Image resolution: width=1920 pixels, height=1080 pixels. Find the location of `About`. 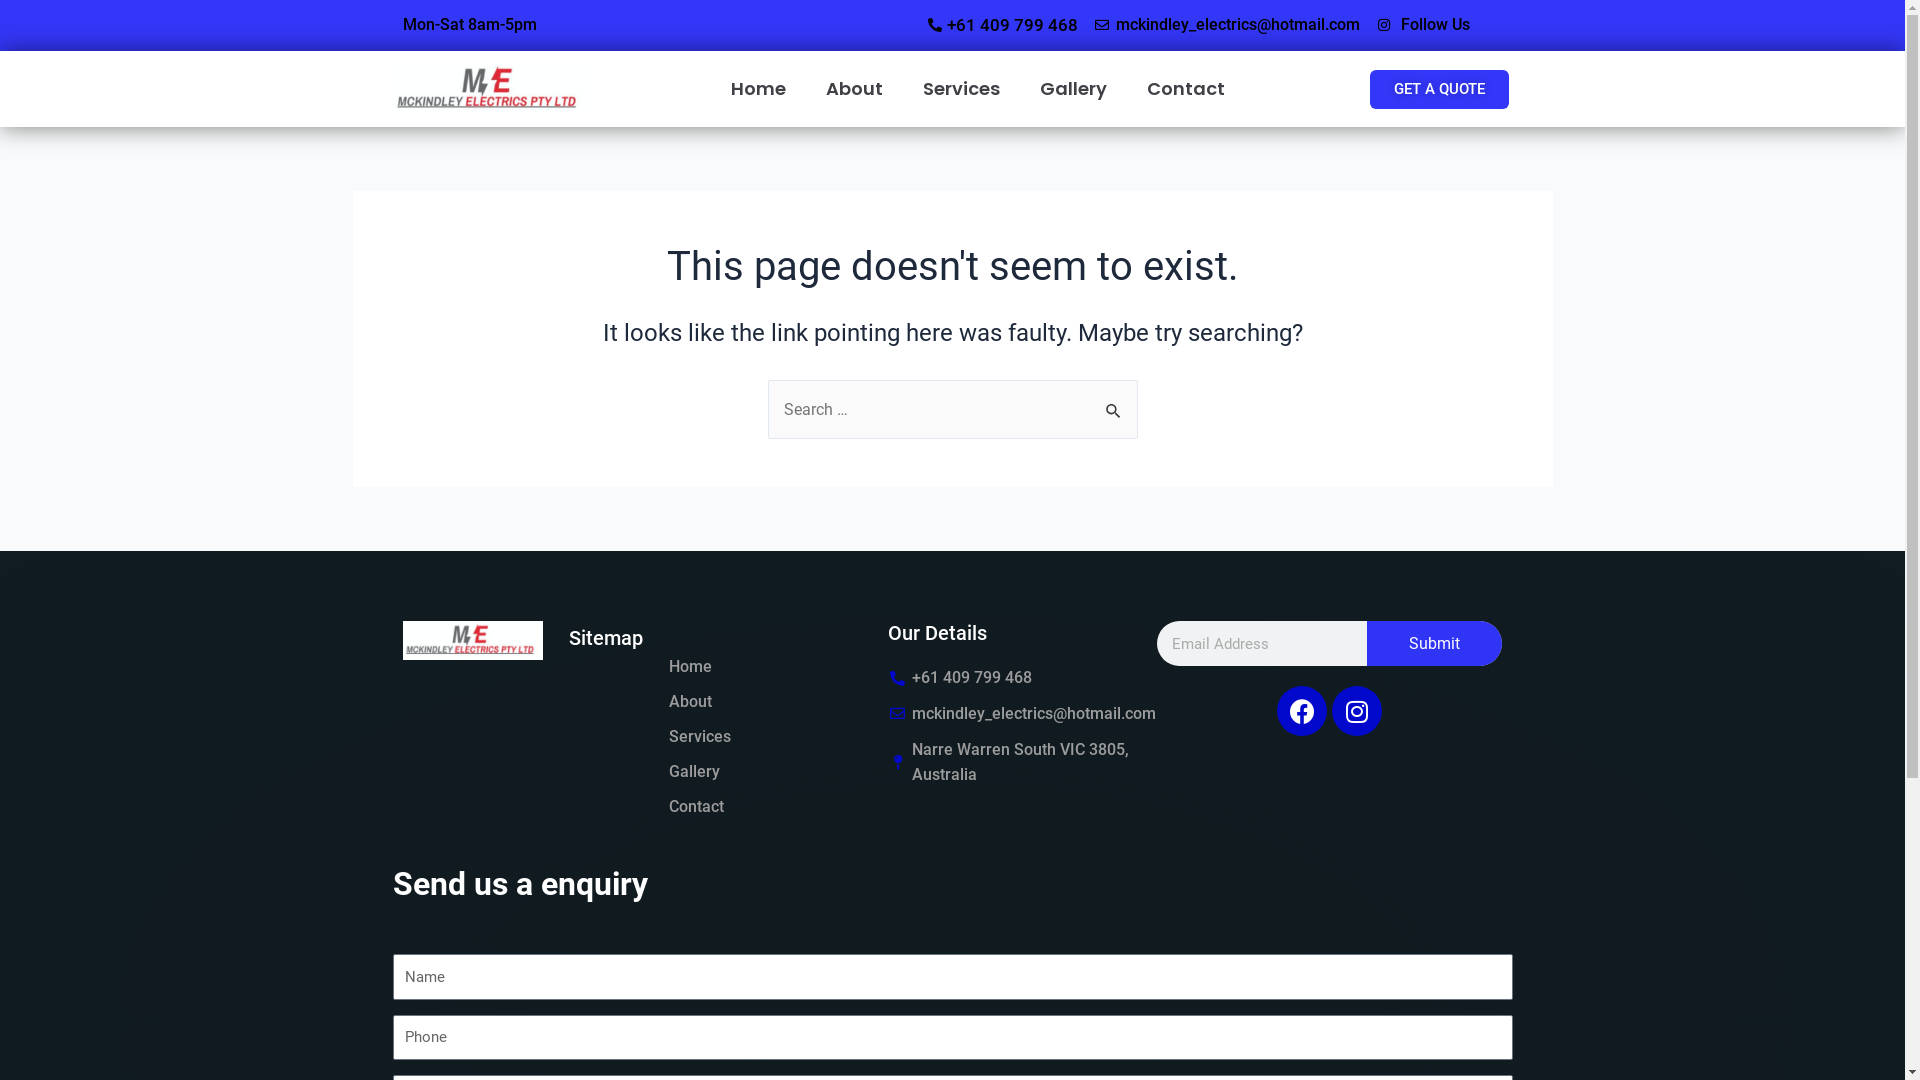

About is located at coordinates (854, 89).